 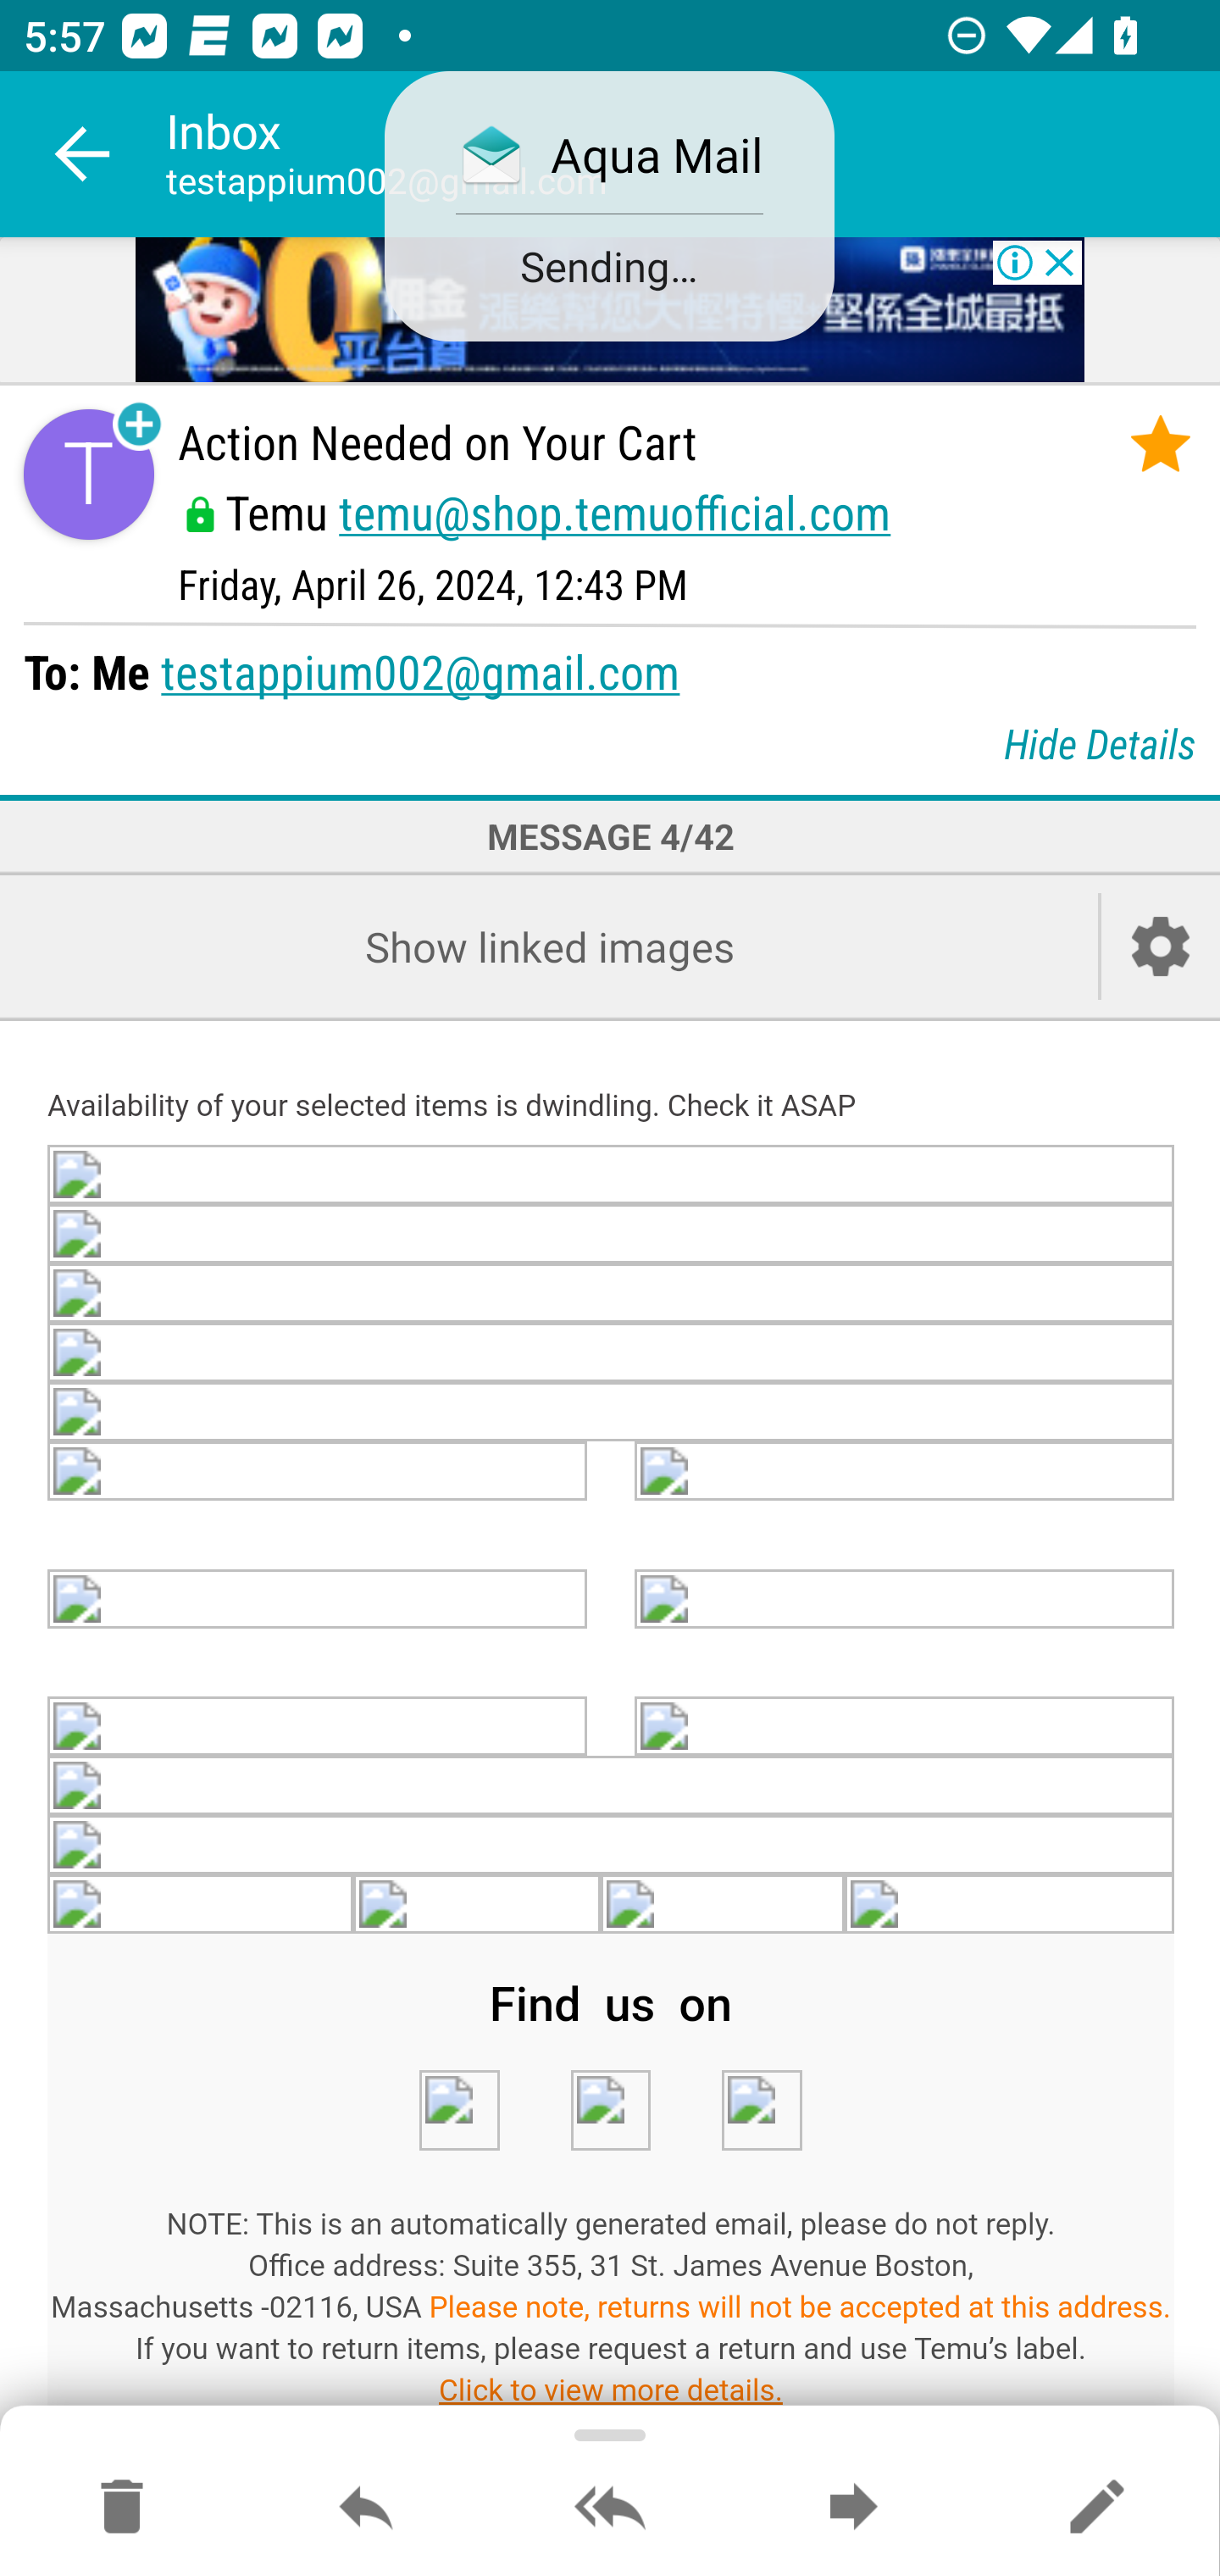 What do you see at coordinates (319, 1729) in the screenshot?
I see `data:` at bounding box center [319, 1729].